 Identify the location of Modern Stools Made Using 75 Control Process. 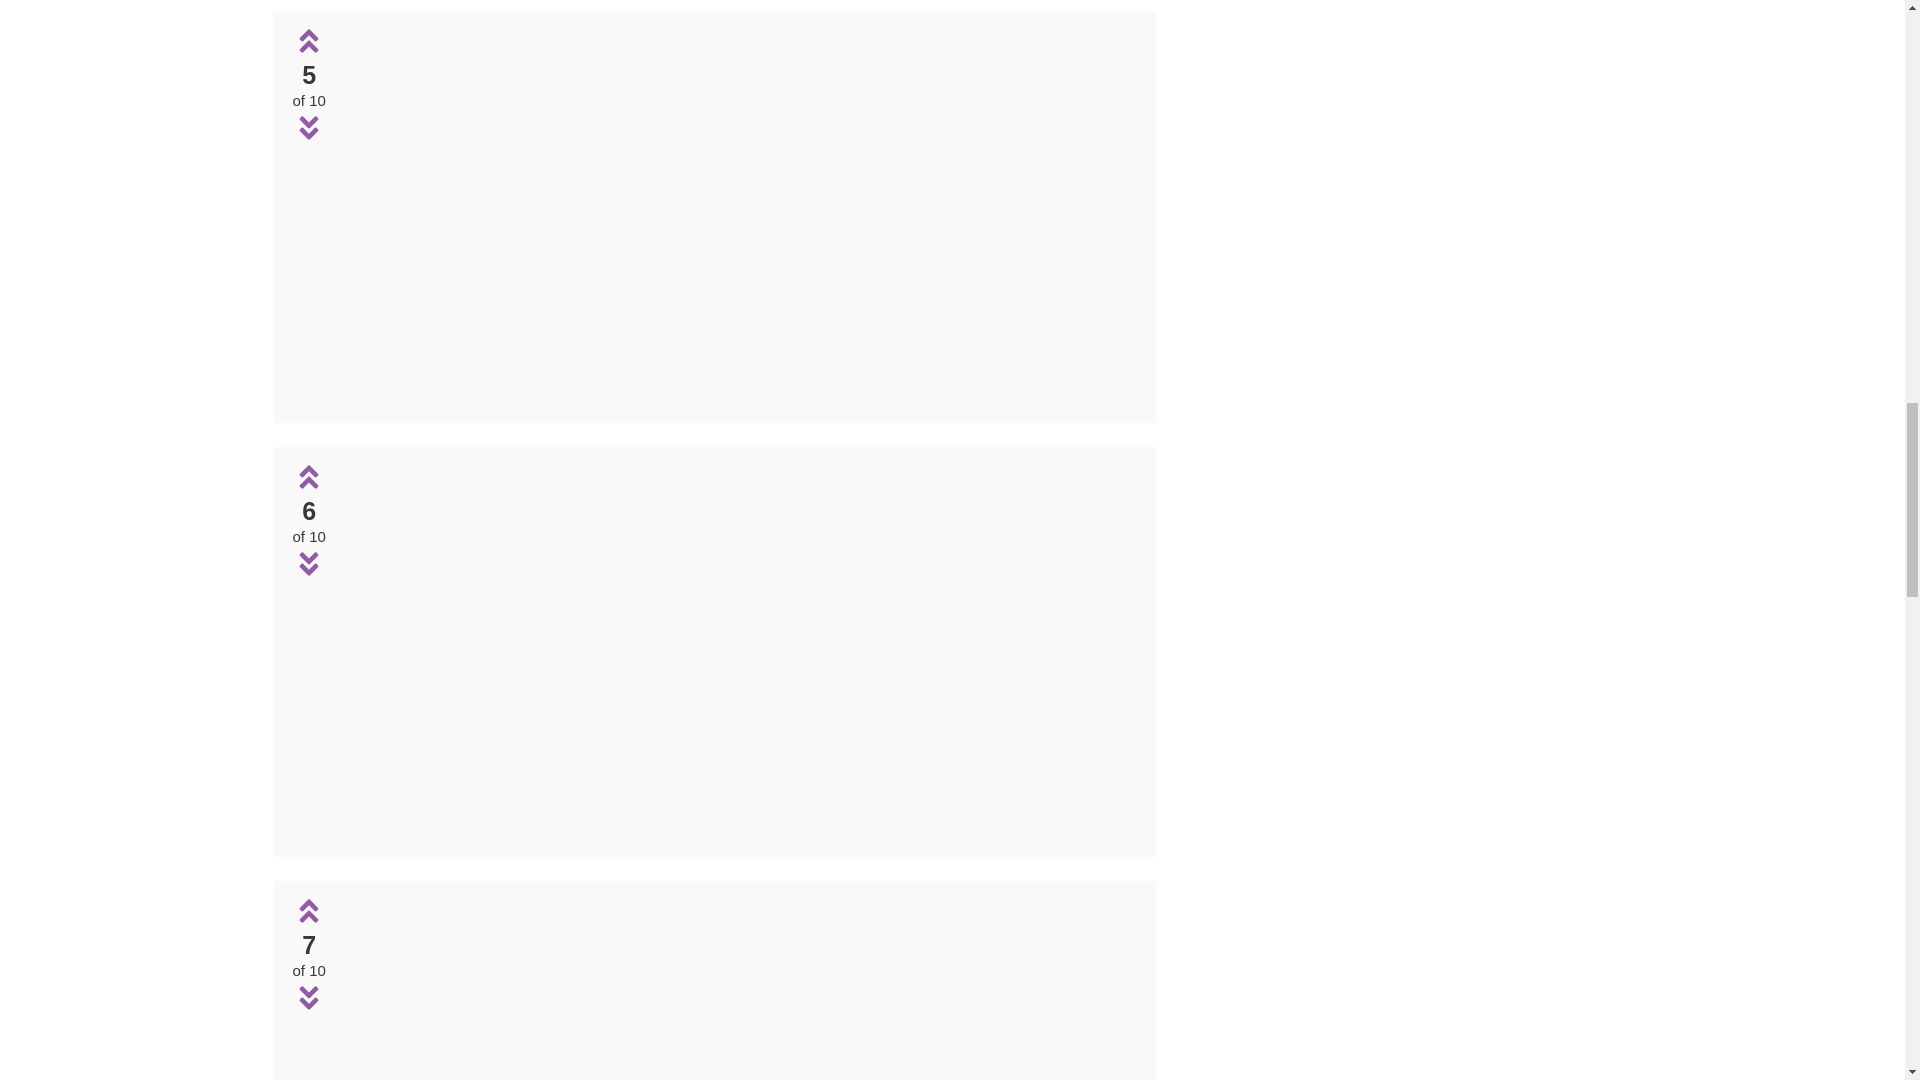
(738, 648).